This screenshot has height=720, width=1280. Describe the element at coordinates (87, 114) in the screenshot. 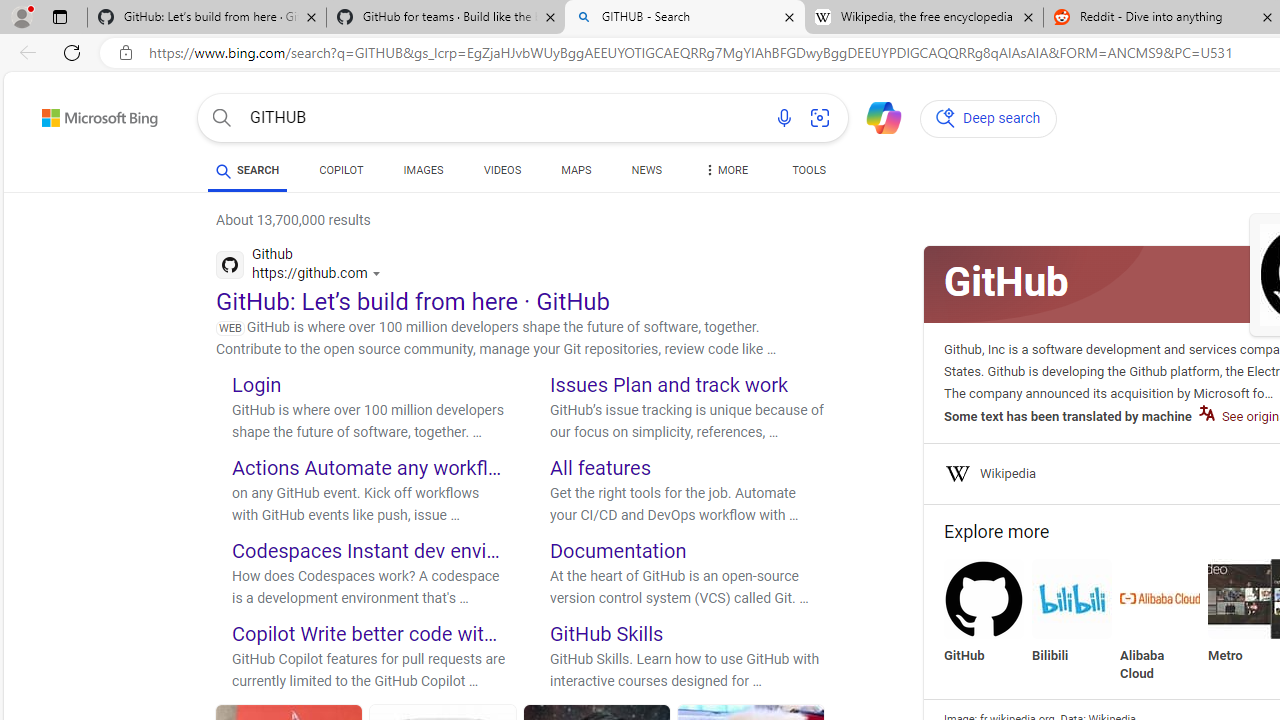

I see `Back to Bing search` at that location.